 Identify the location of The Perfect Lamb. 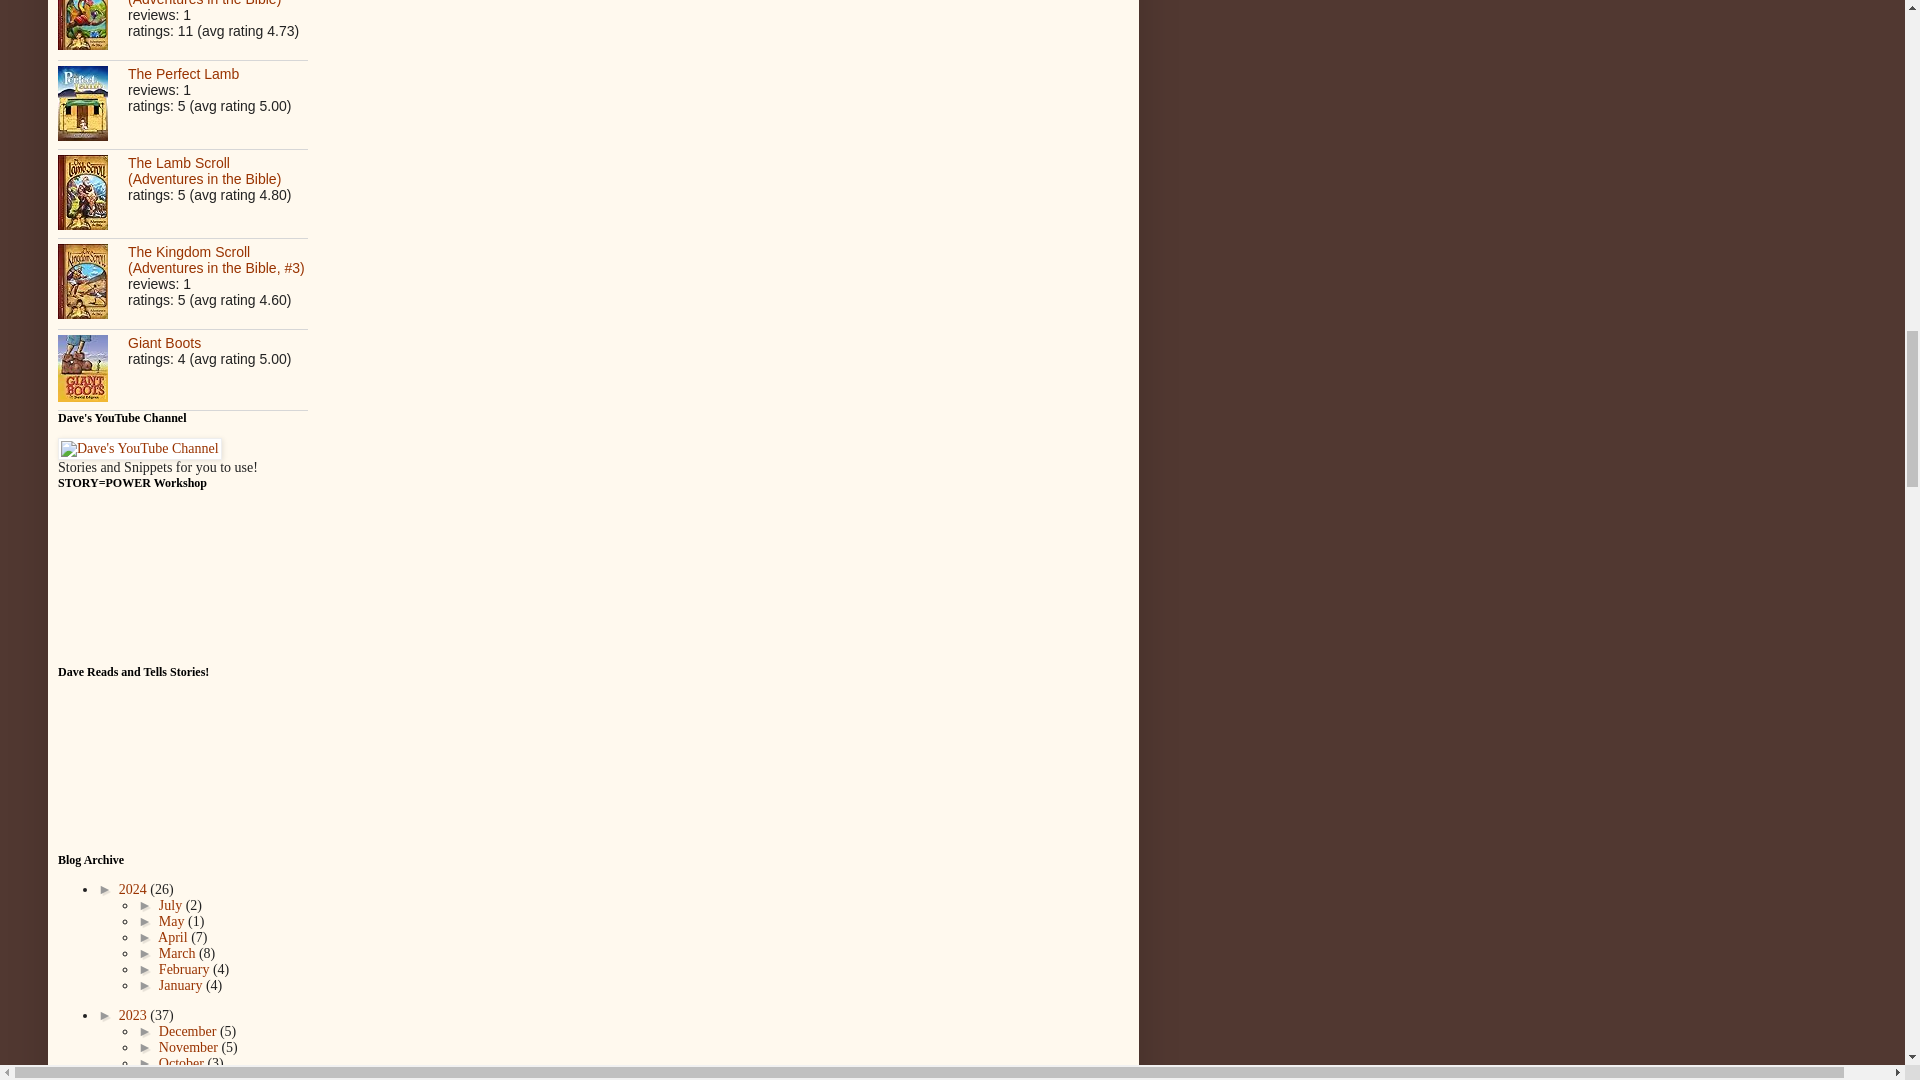
(183, 74).